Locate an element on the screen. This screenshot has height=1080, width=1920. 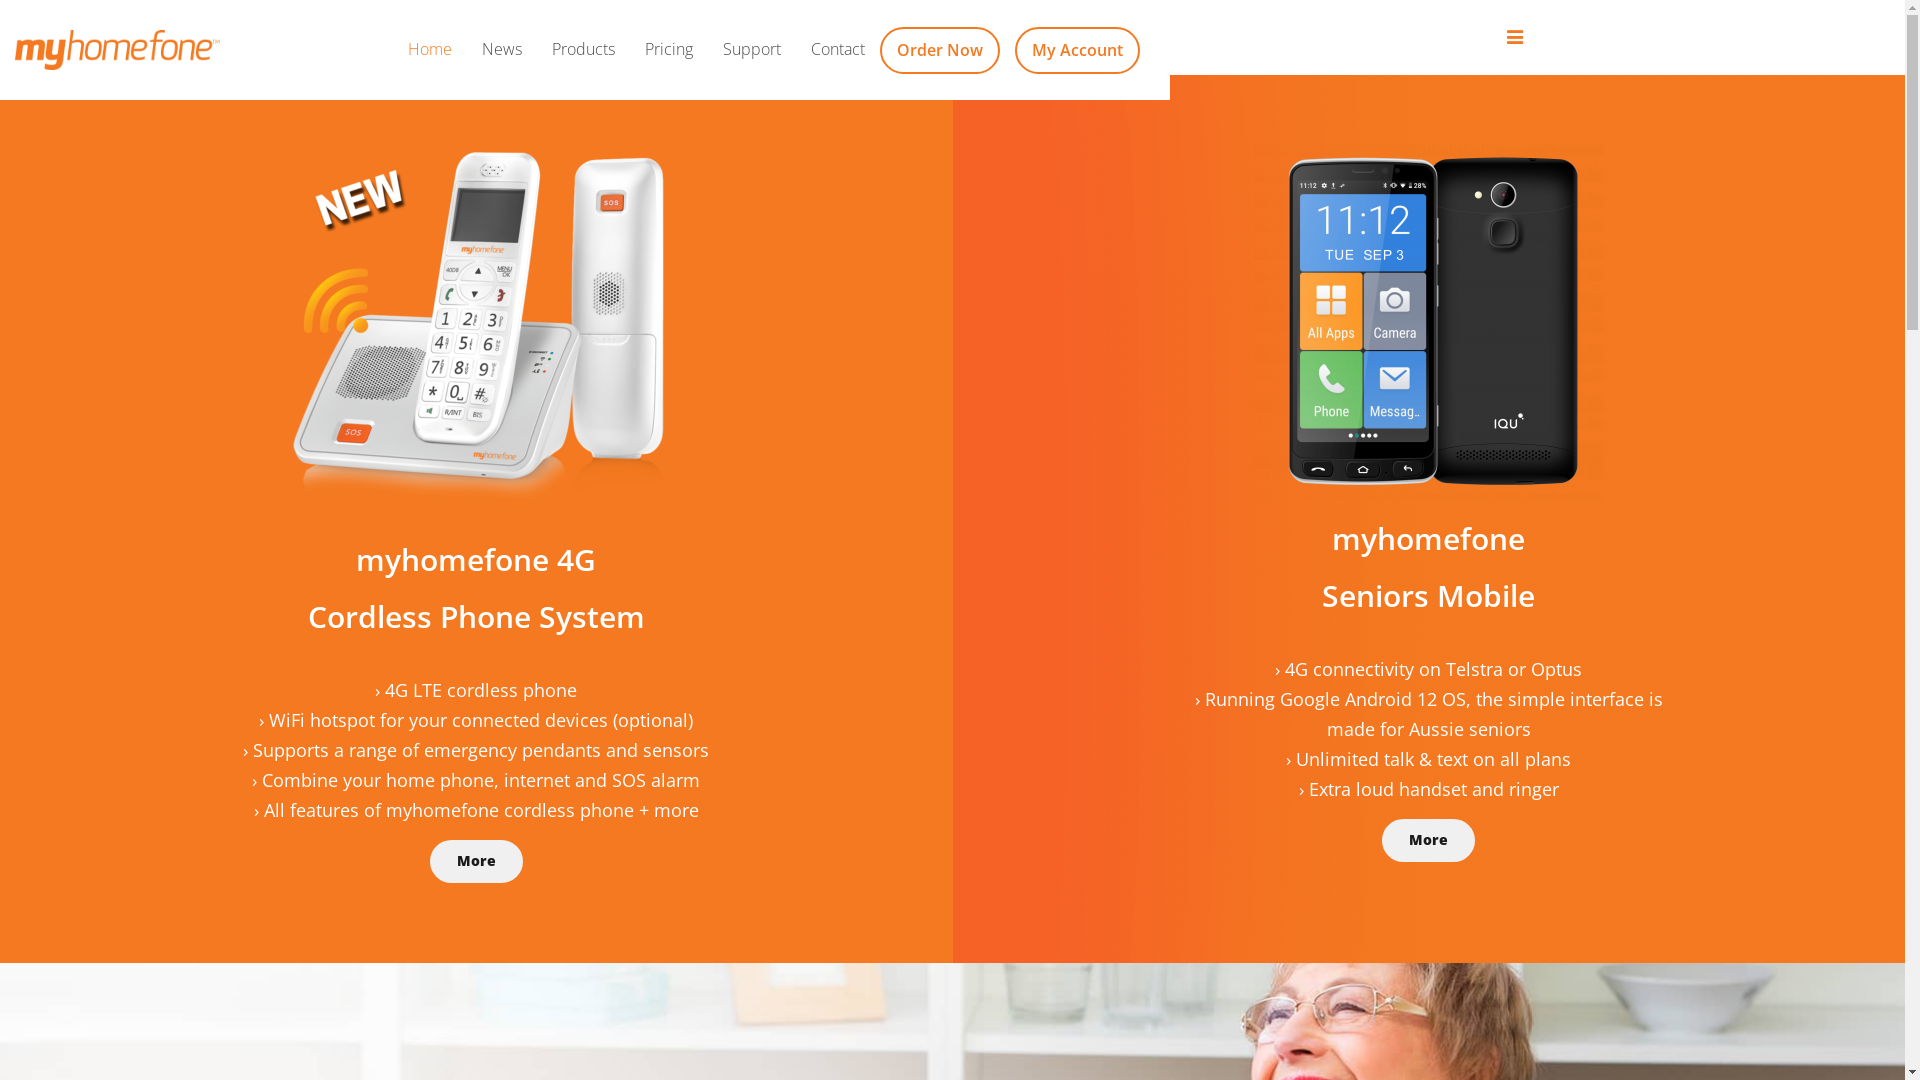
Products is located at coordinates (584, 50).